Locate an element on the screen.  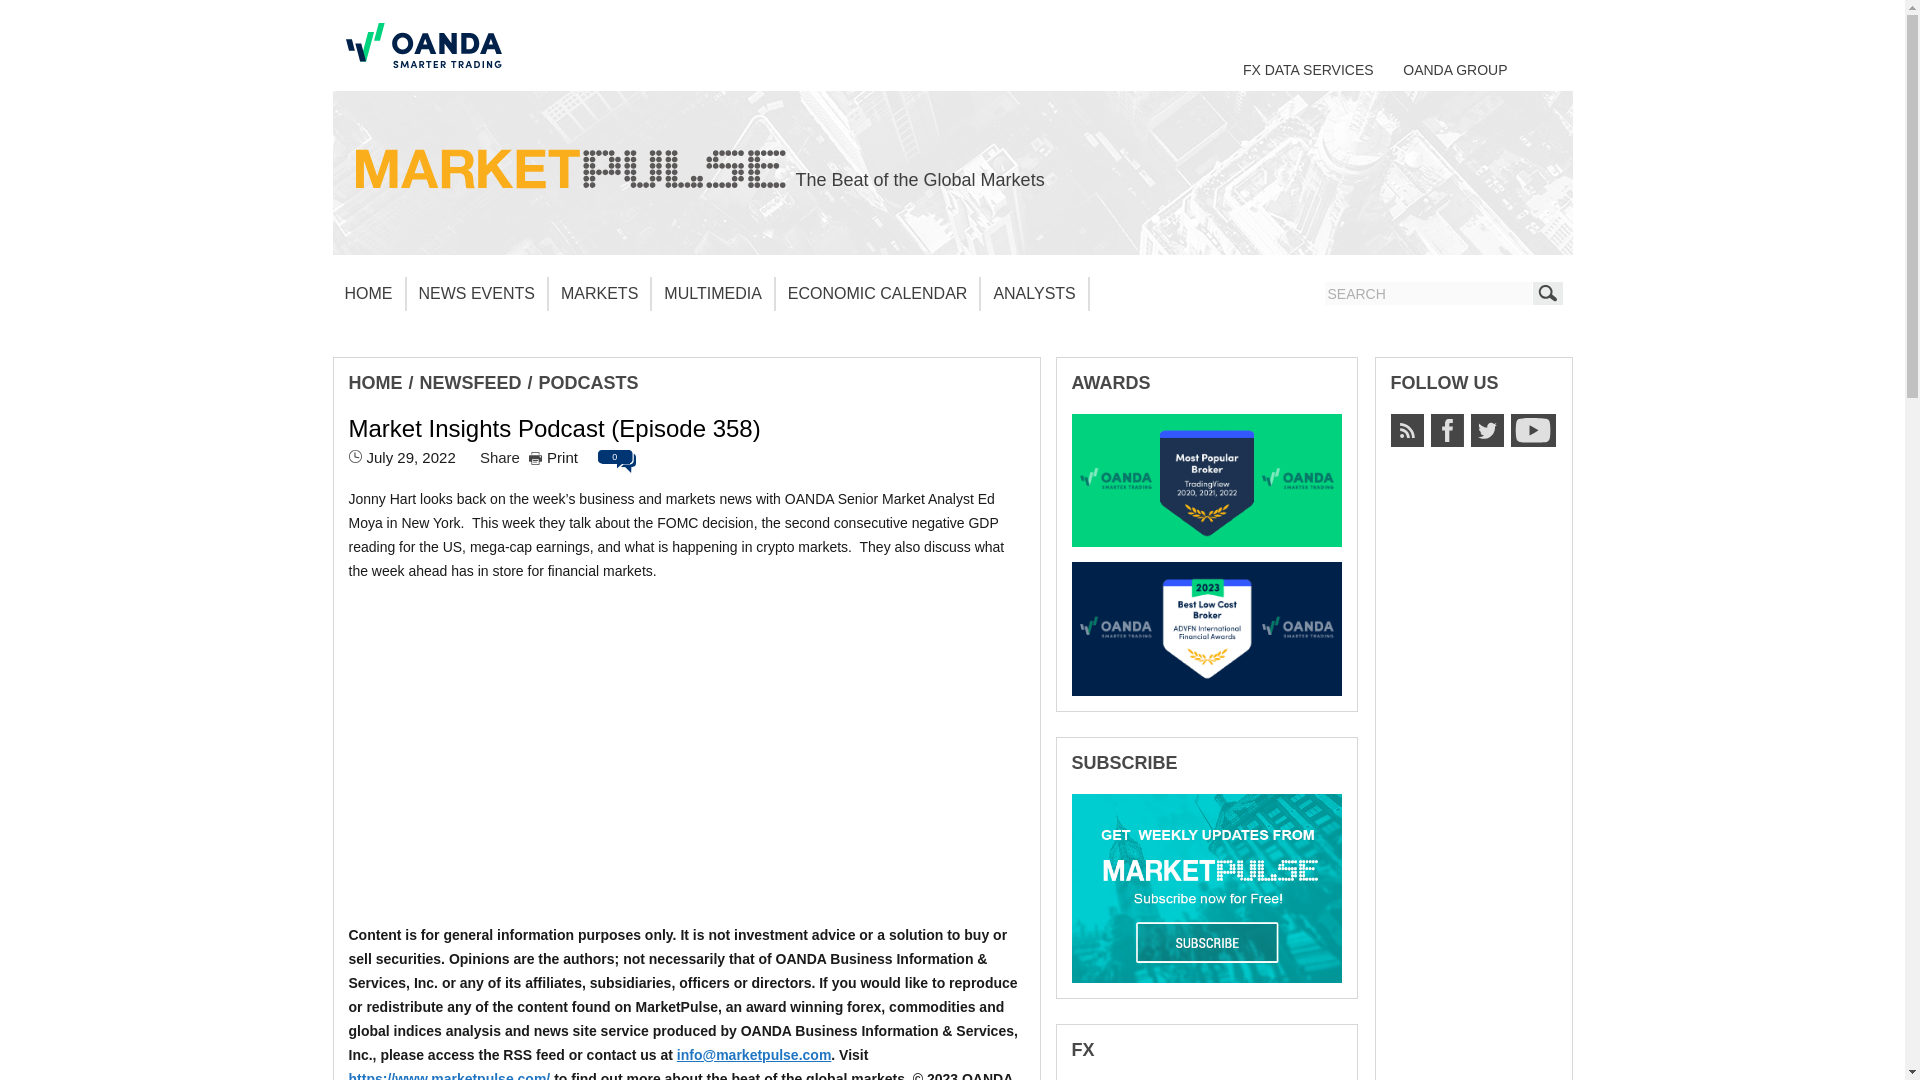
Twitter is located at coordinates (1486, 430).